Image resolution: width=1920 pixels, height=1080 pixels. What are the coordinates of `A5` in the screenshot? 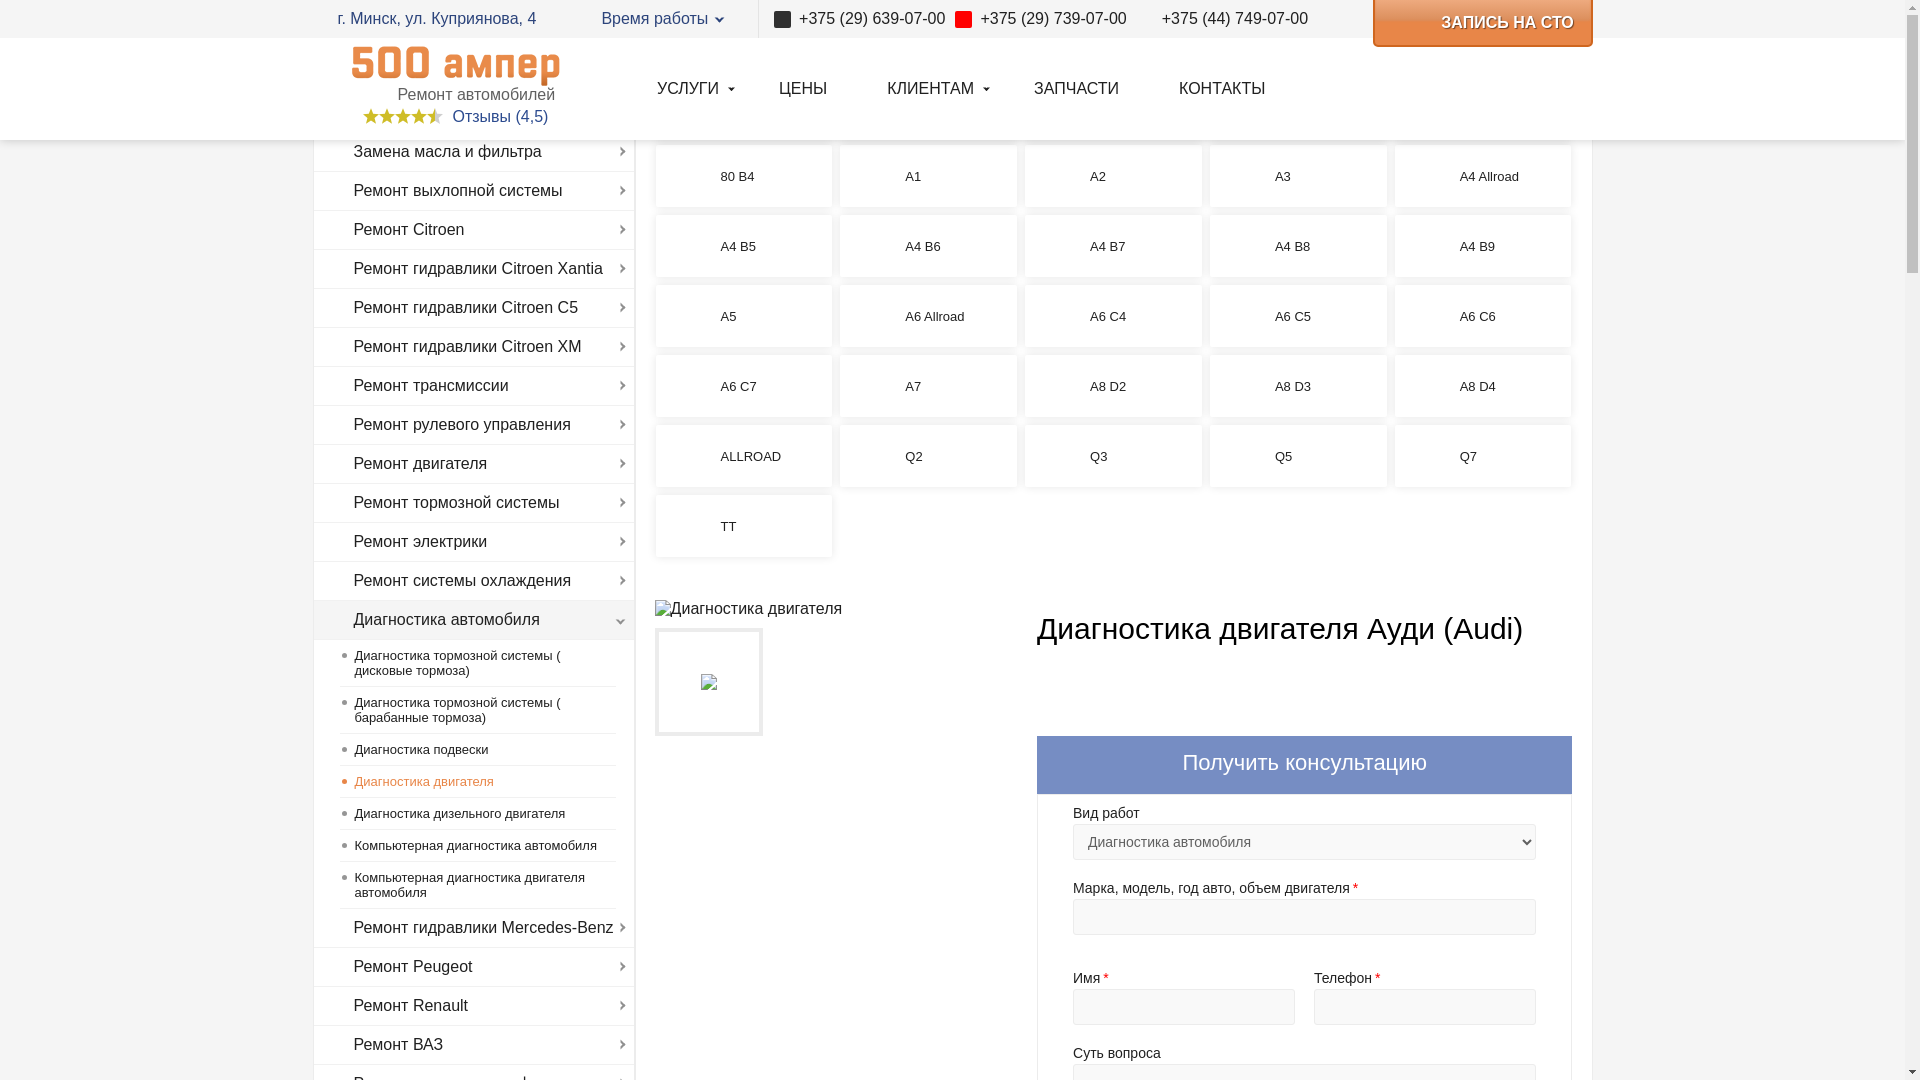 It's located at (744, 316).